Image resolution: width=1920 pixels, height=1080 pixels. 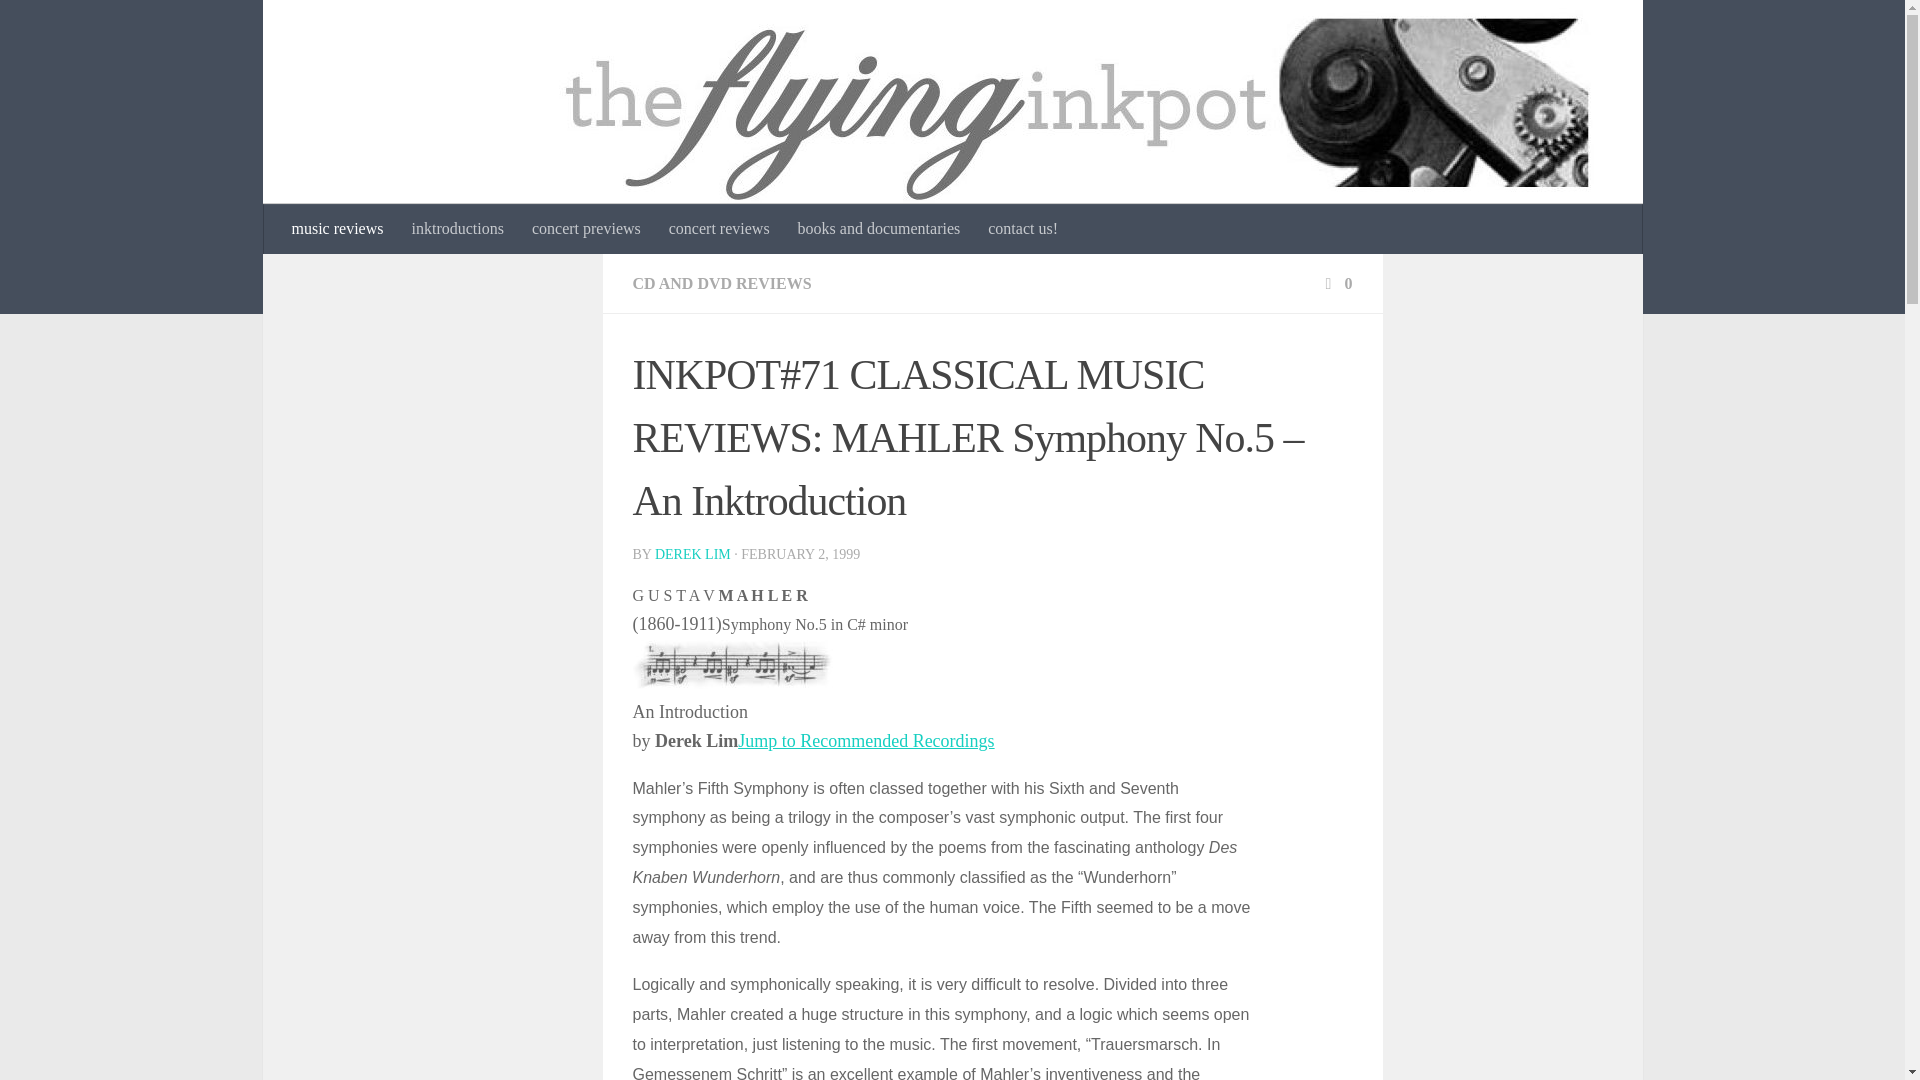 I want to click on inktroductions, so click(x=456, y=228).